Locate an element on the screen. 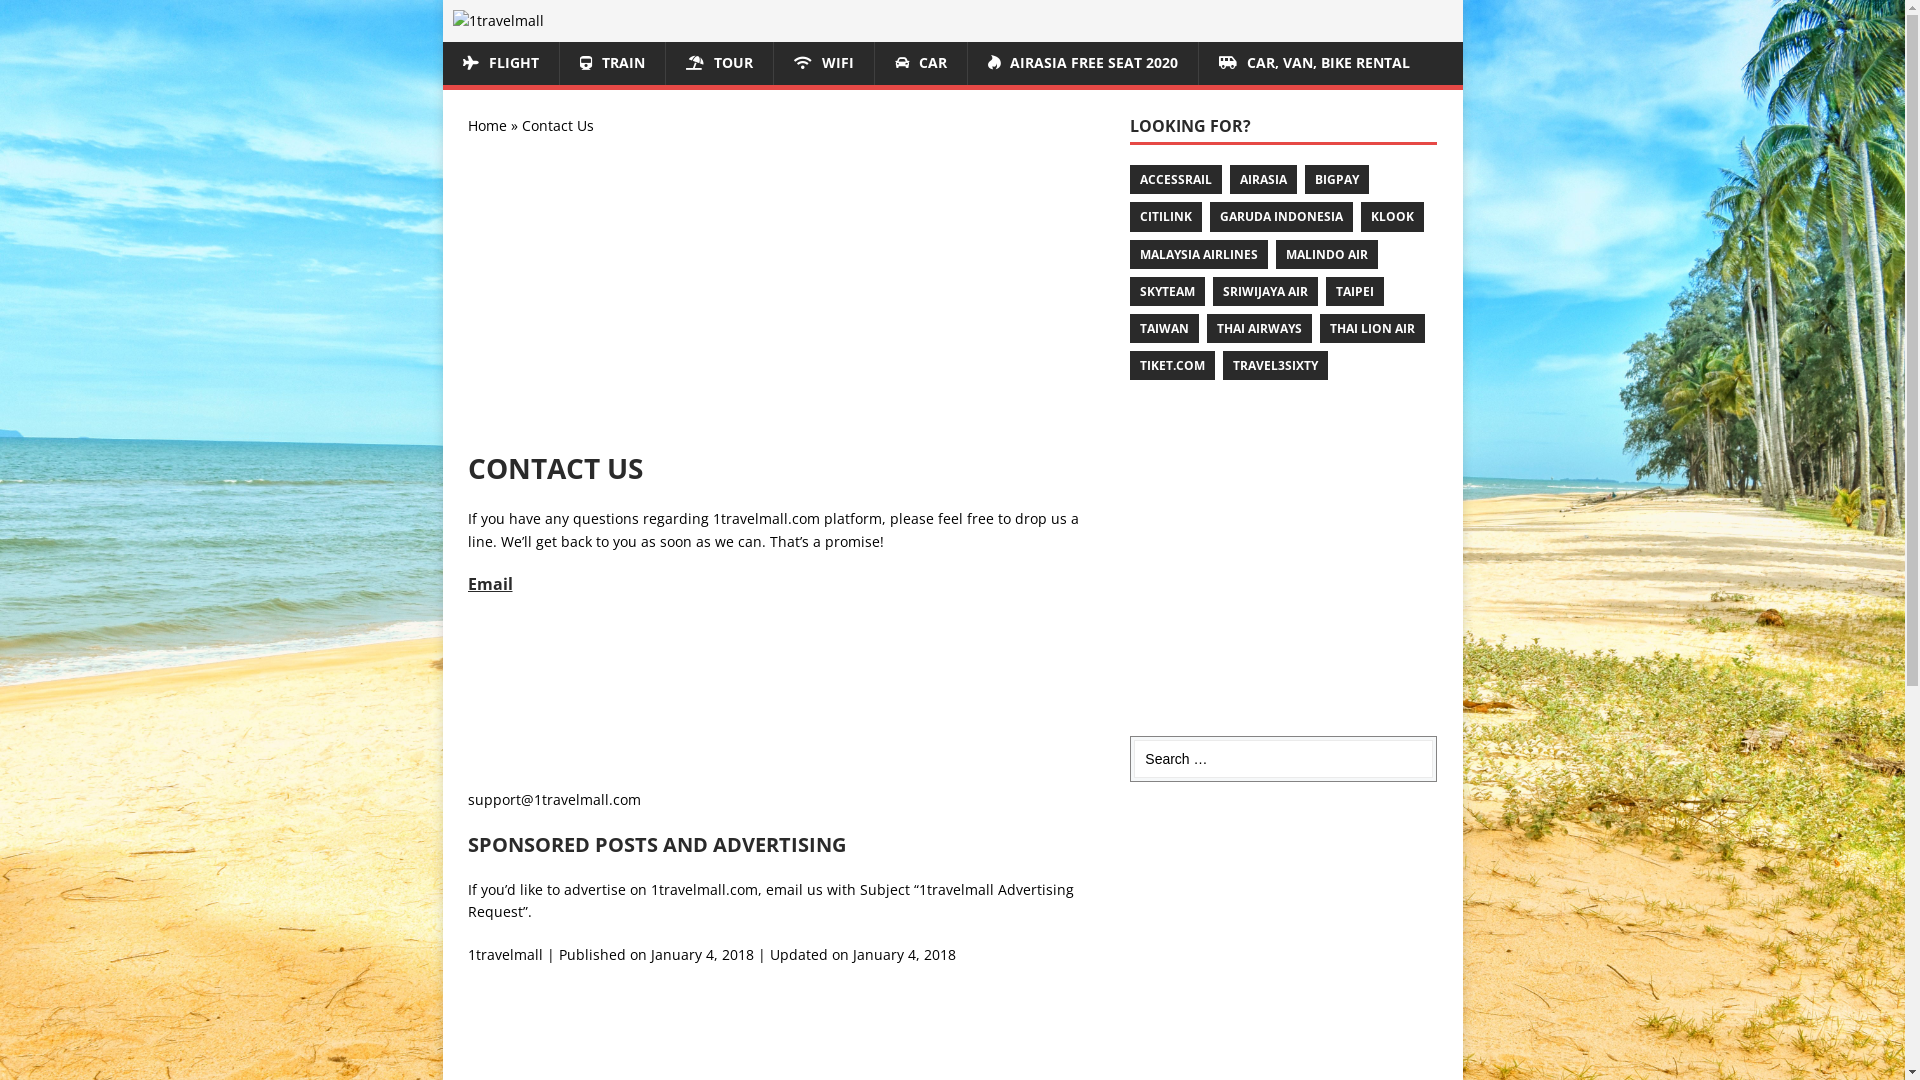 The height and width of the screenshot is (1080, 1920). ACCESSRAIL is located at coordinates (1176, 180).